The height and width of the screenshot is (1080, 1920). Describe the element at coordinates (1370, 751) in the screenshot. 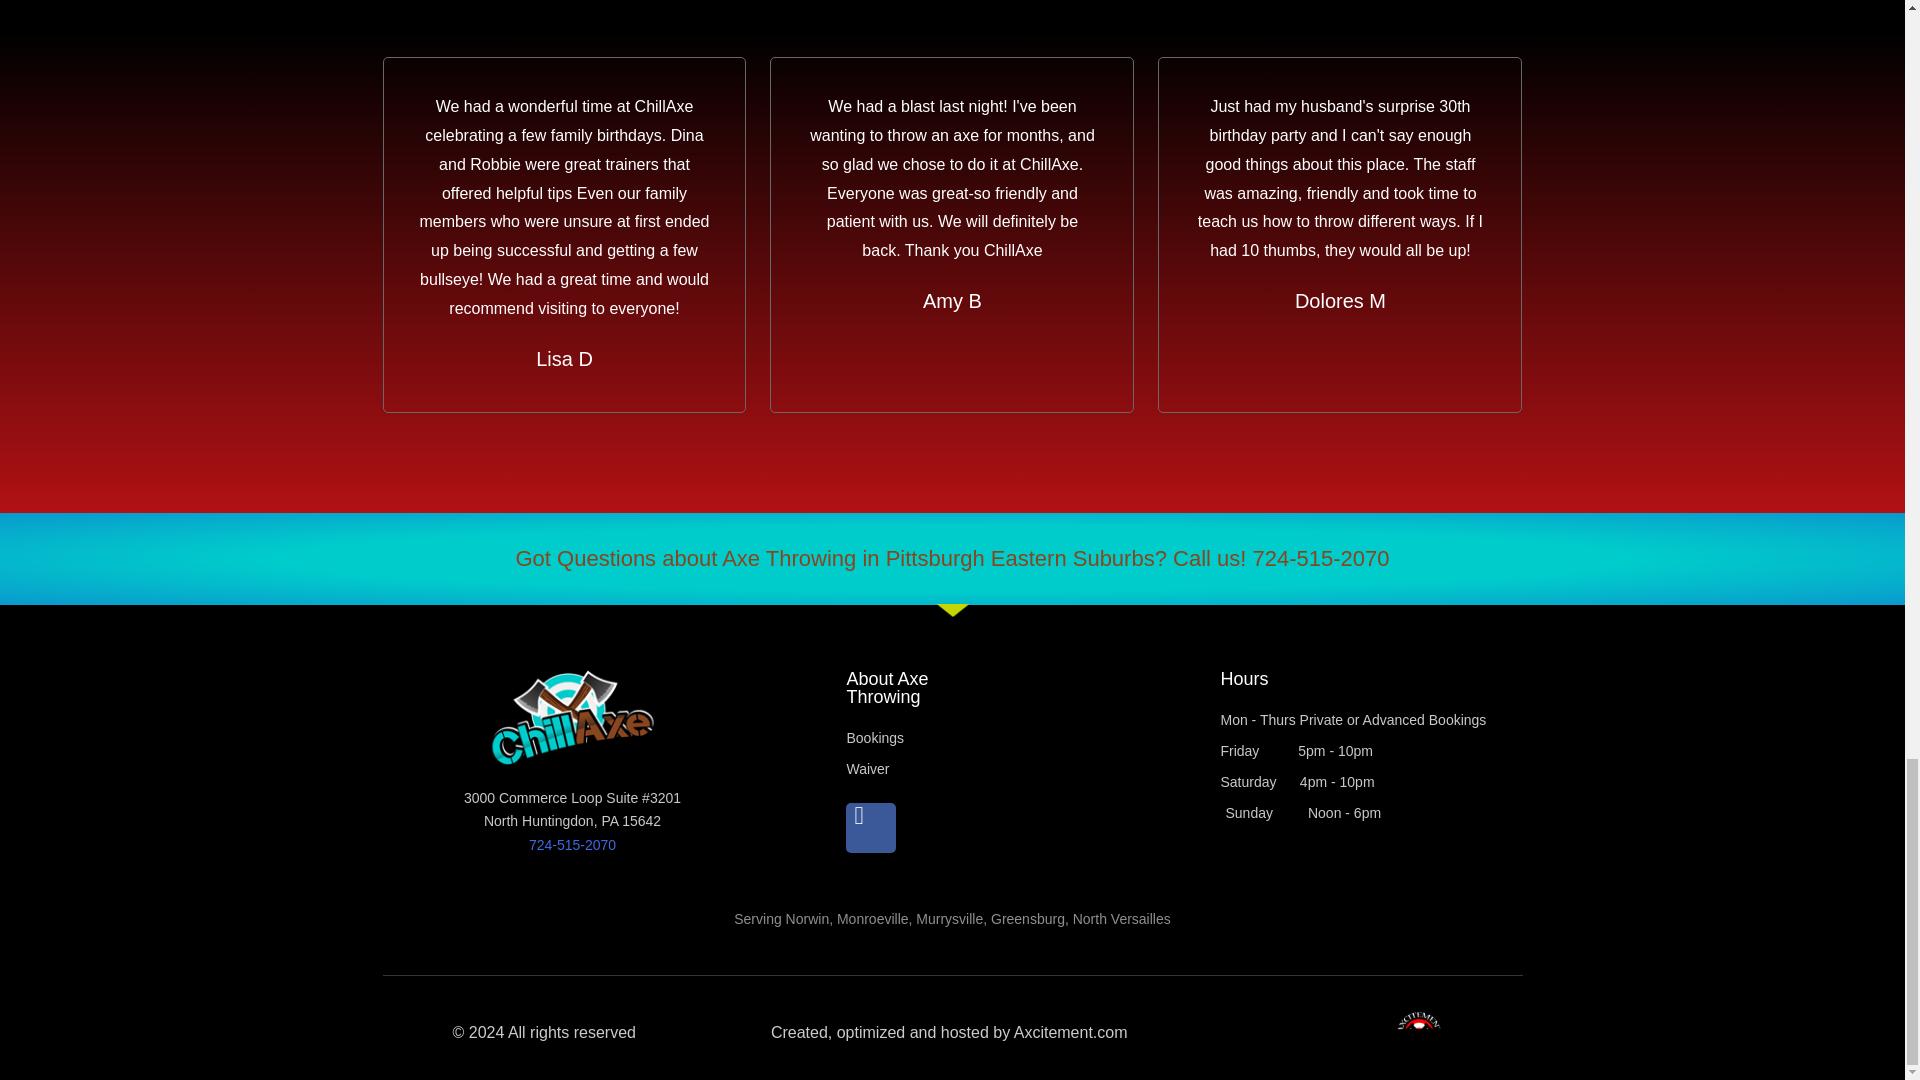

I see `Friday          5pm - 10pm` at that location.